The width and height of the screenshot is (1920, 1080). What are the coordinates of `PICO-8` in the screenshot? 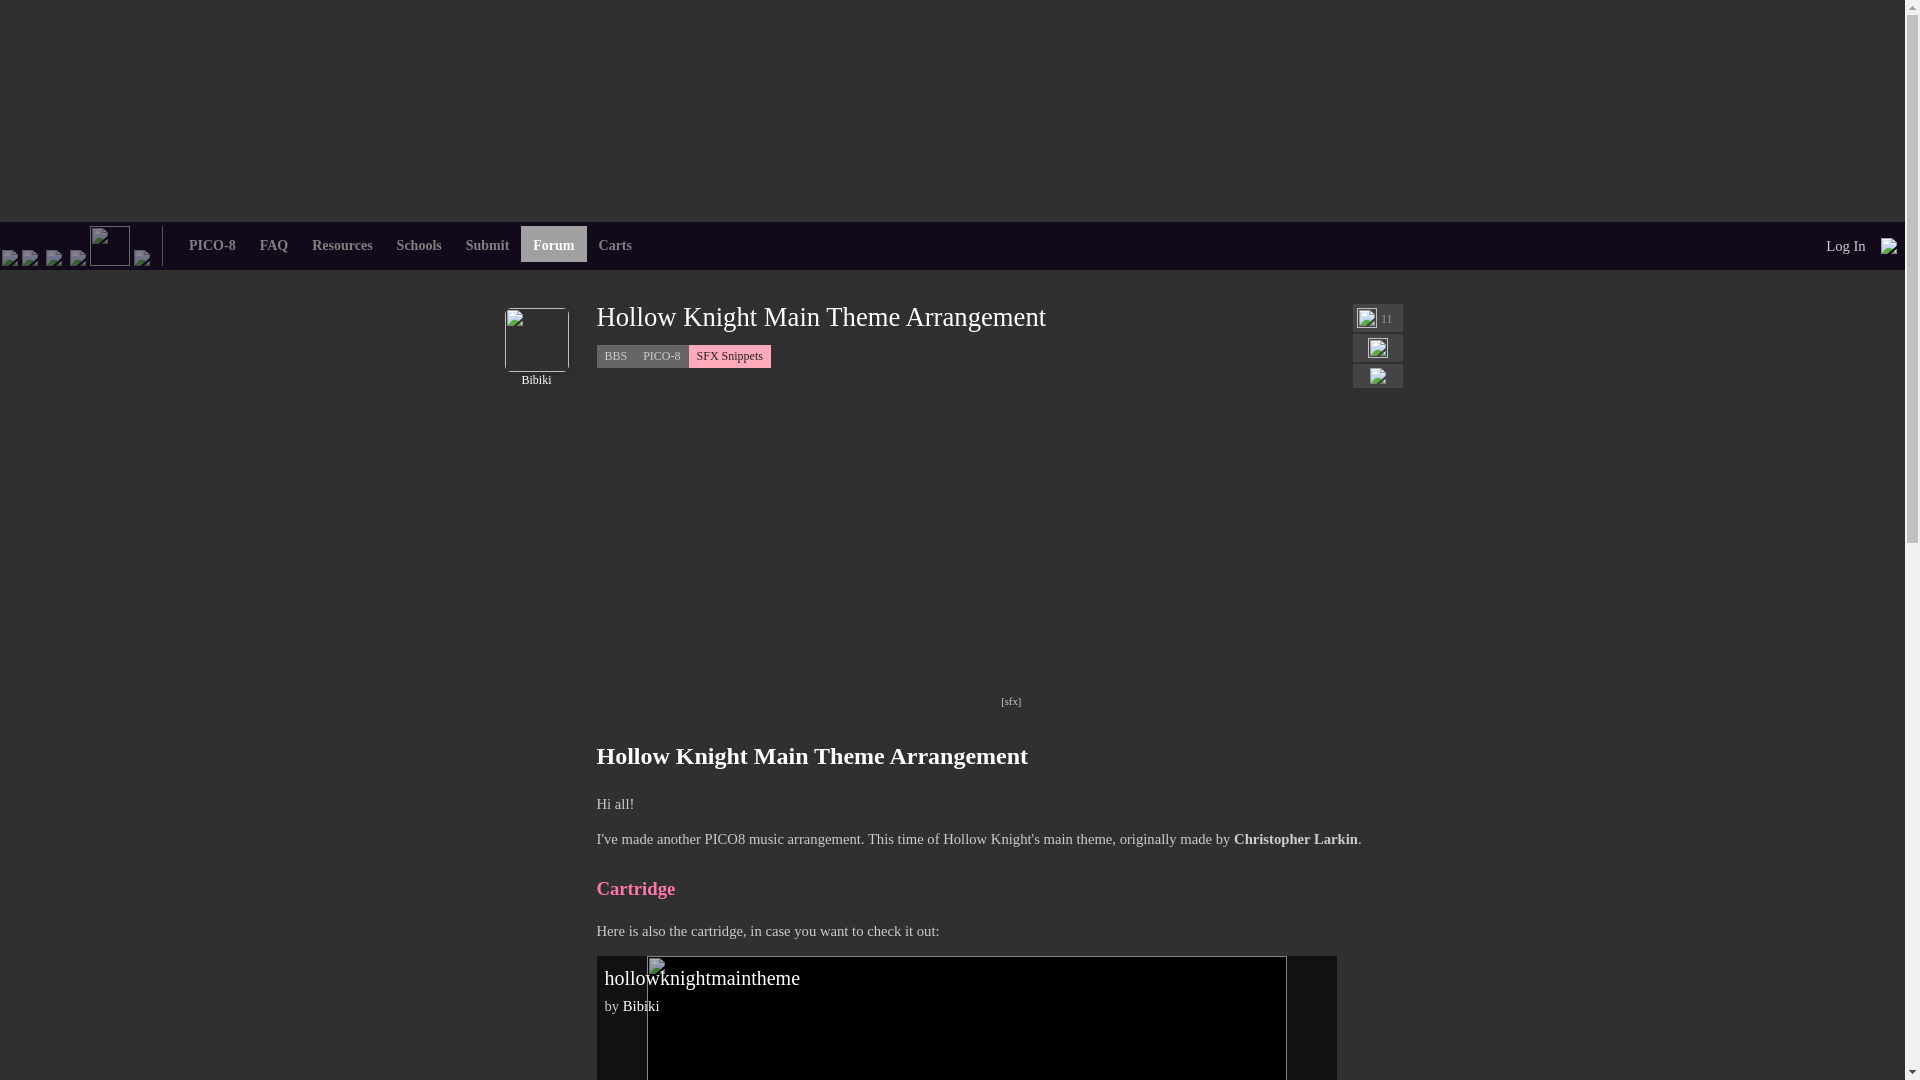 It's located at (30, 256).